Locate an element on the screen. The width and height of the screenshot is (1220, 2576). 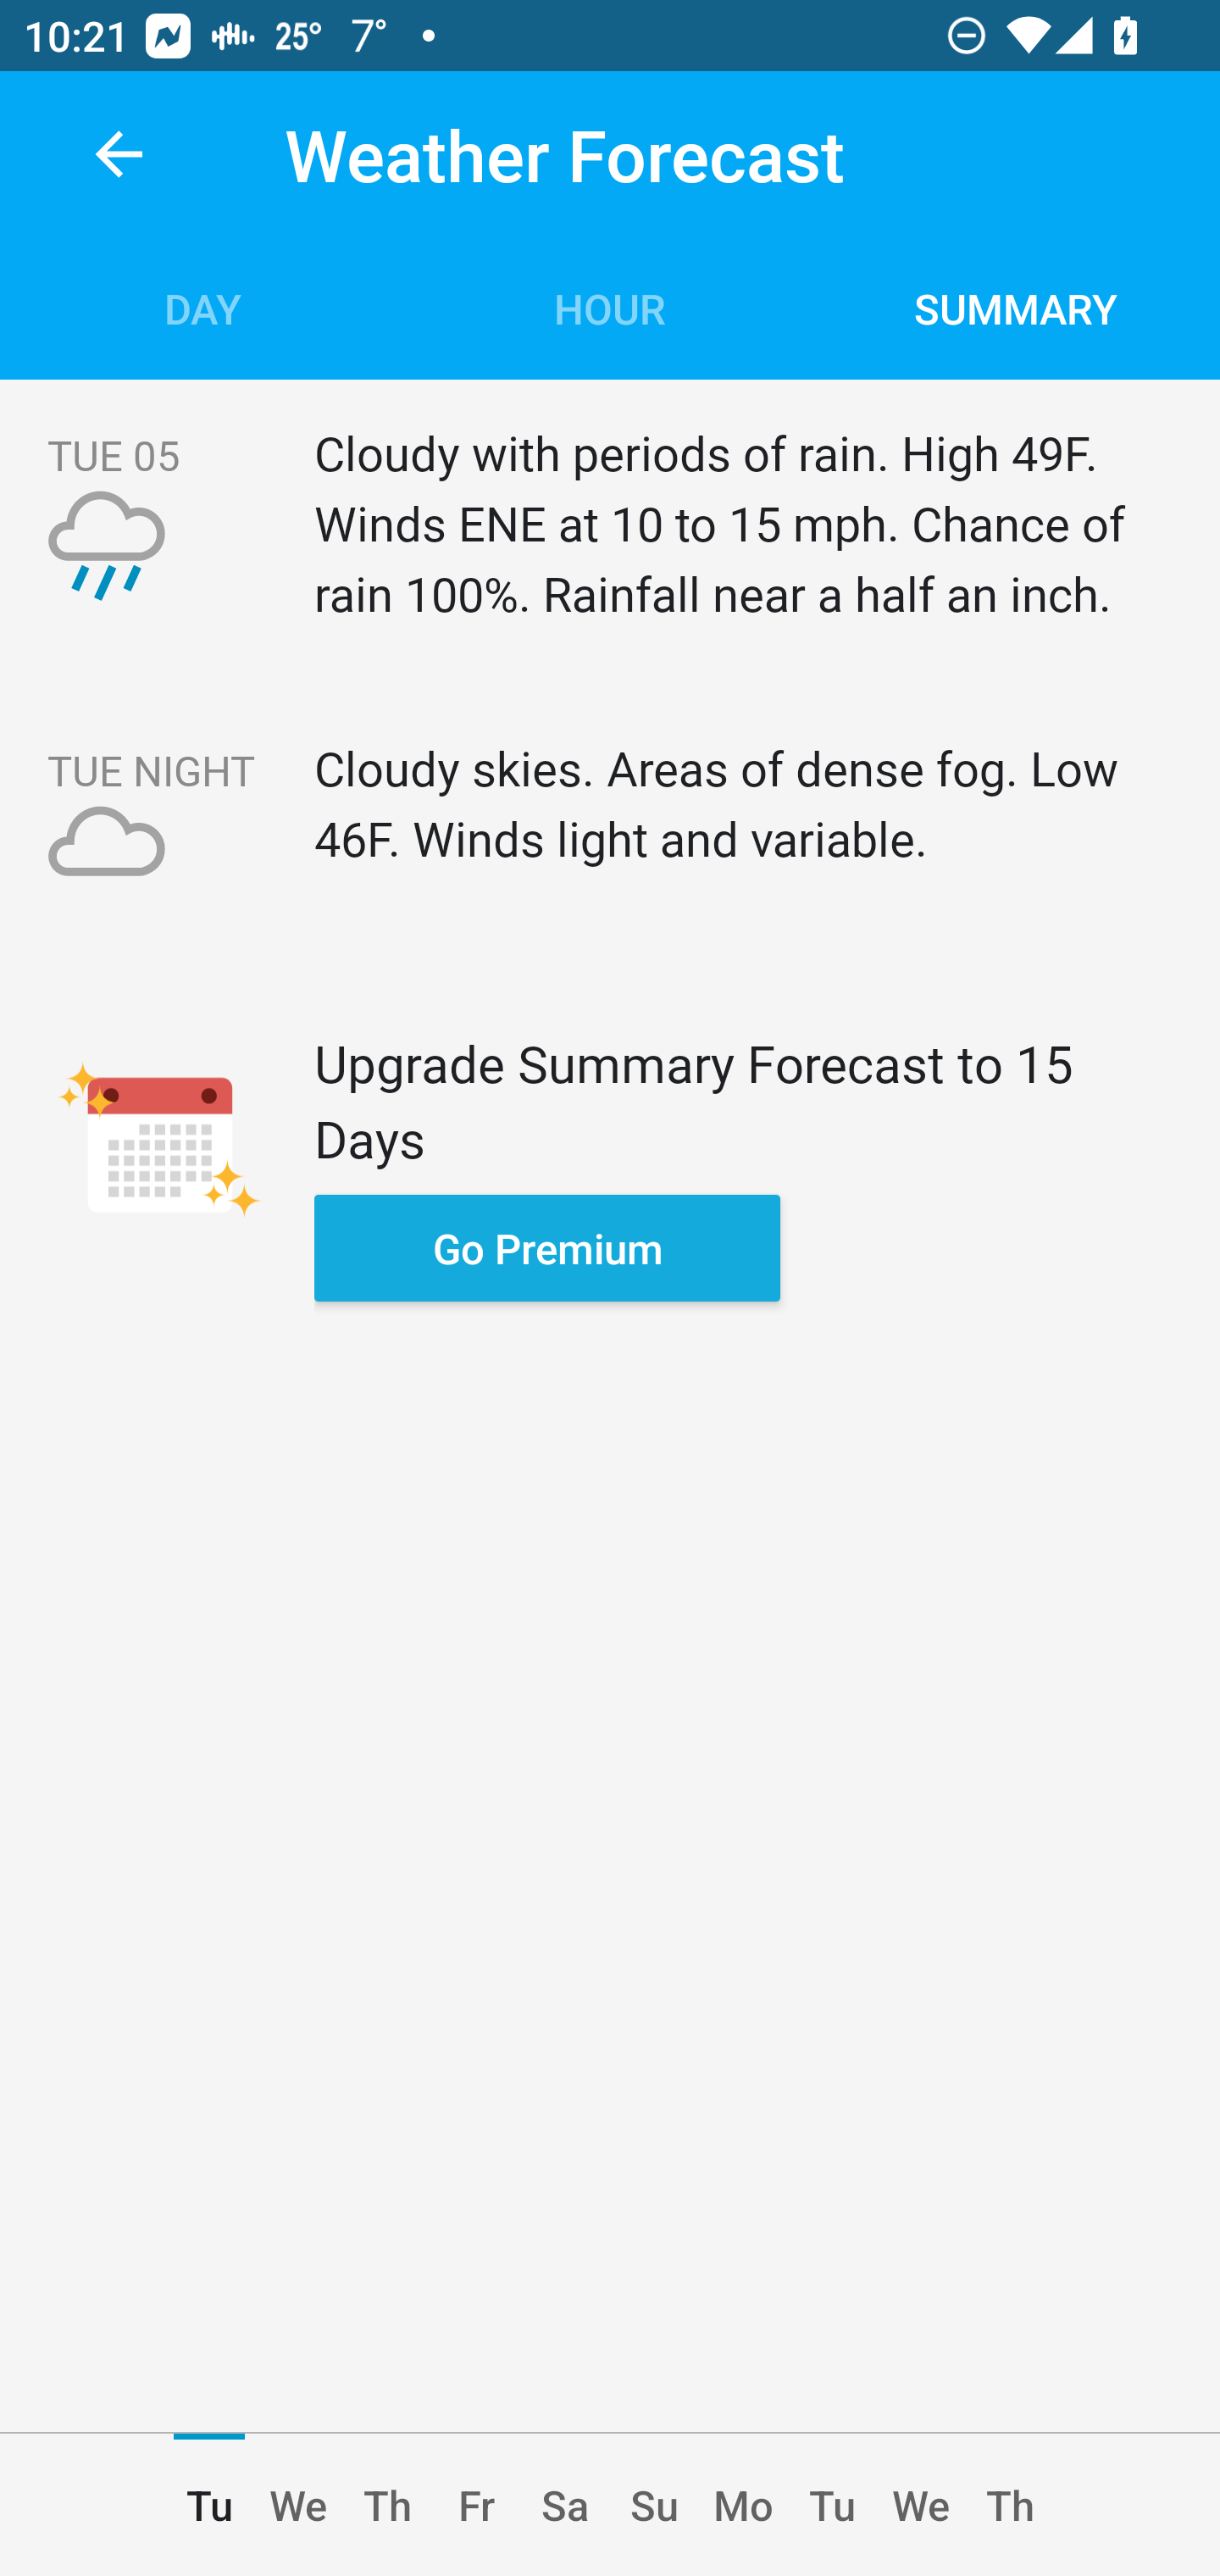
We is located at coordinates (298, 2505).